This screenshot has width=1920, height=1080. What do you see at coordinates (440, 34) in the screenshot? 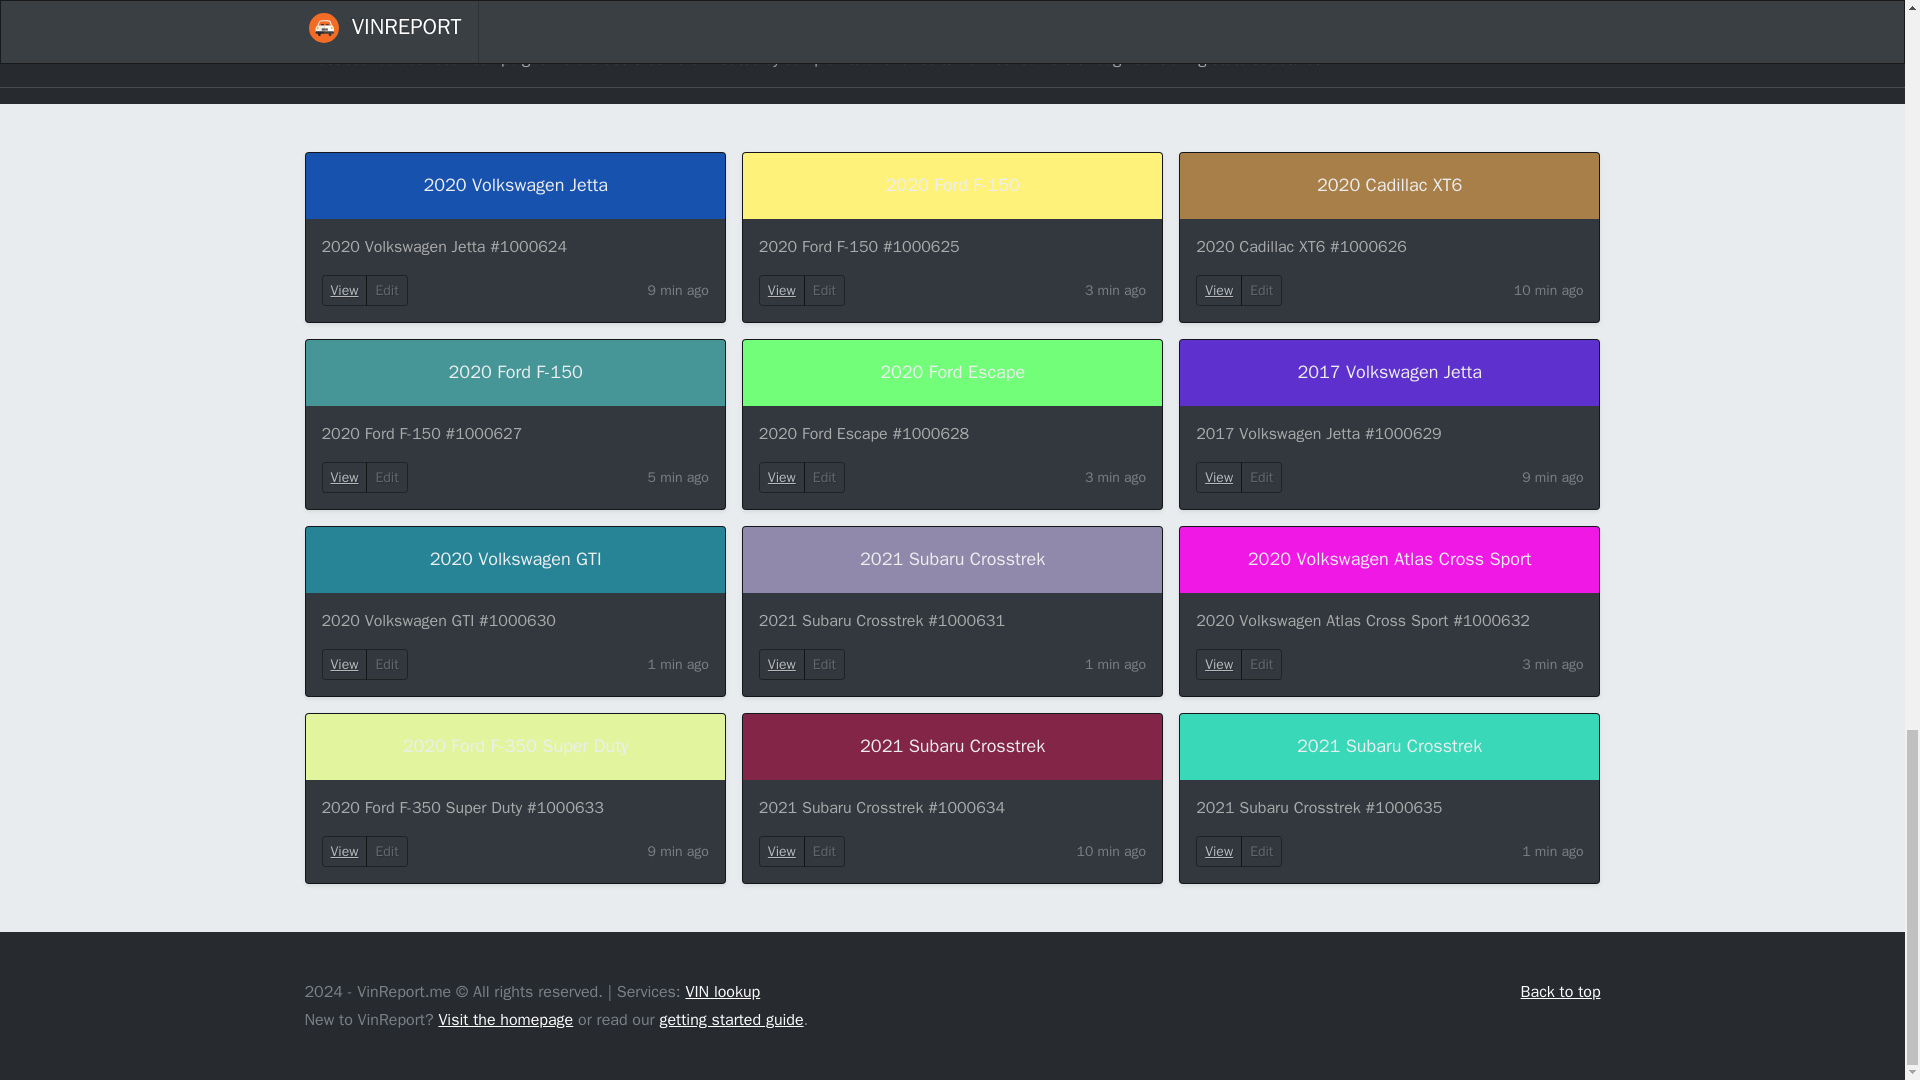
I see `2019 Hyundai TUCSON problems` at bounding box center [440, 34].